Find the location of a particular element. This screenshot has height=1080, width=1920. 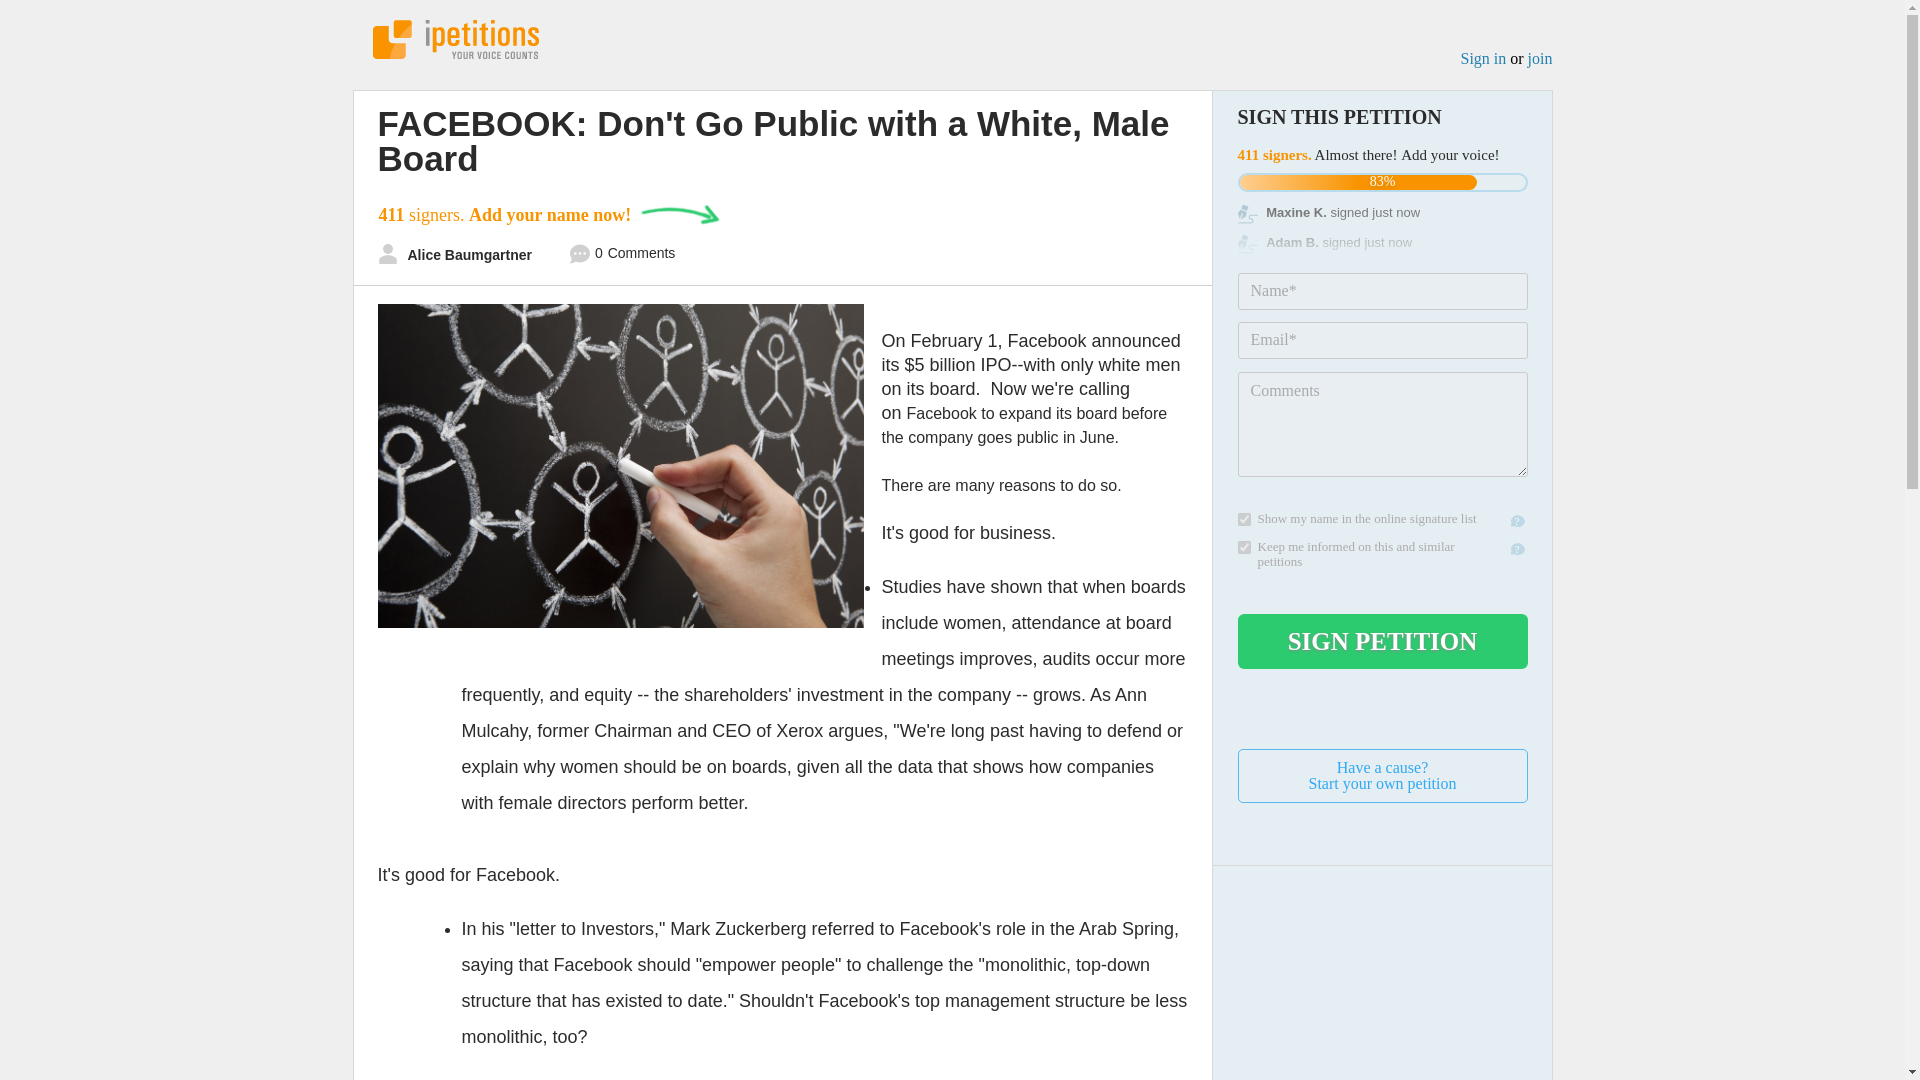

join is located at coordinates (1540, 58).